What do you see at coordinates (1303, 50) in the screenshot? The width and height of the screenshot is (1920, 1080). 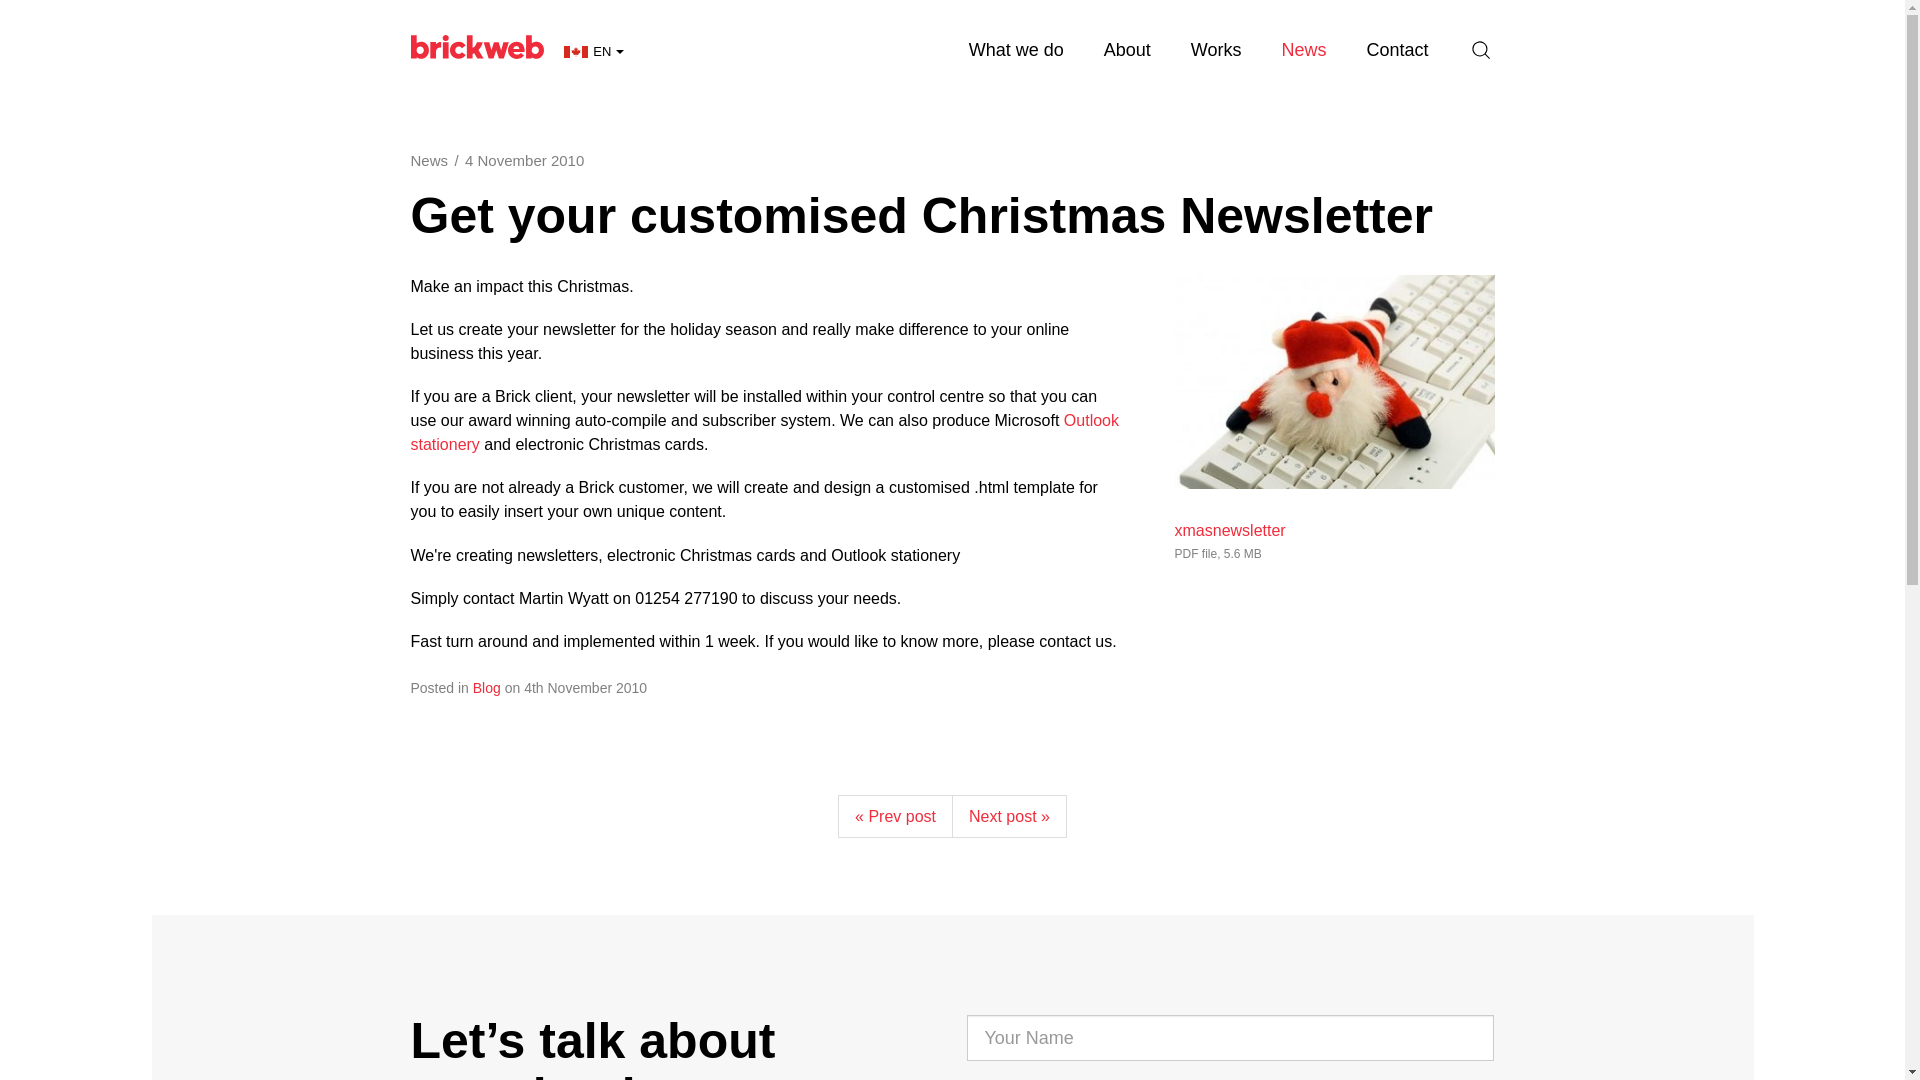 I see `Brick technology news` at bounding box center [1303, 50].